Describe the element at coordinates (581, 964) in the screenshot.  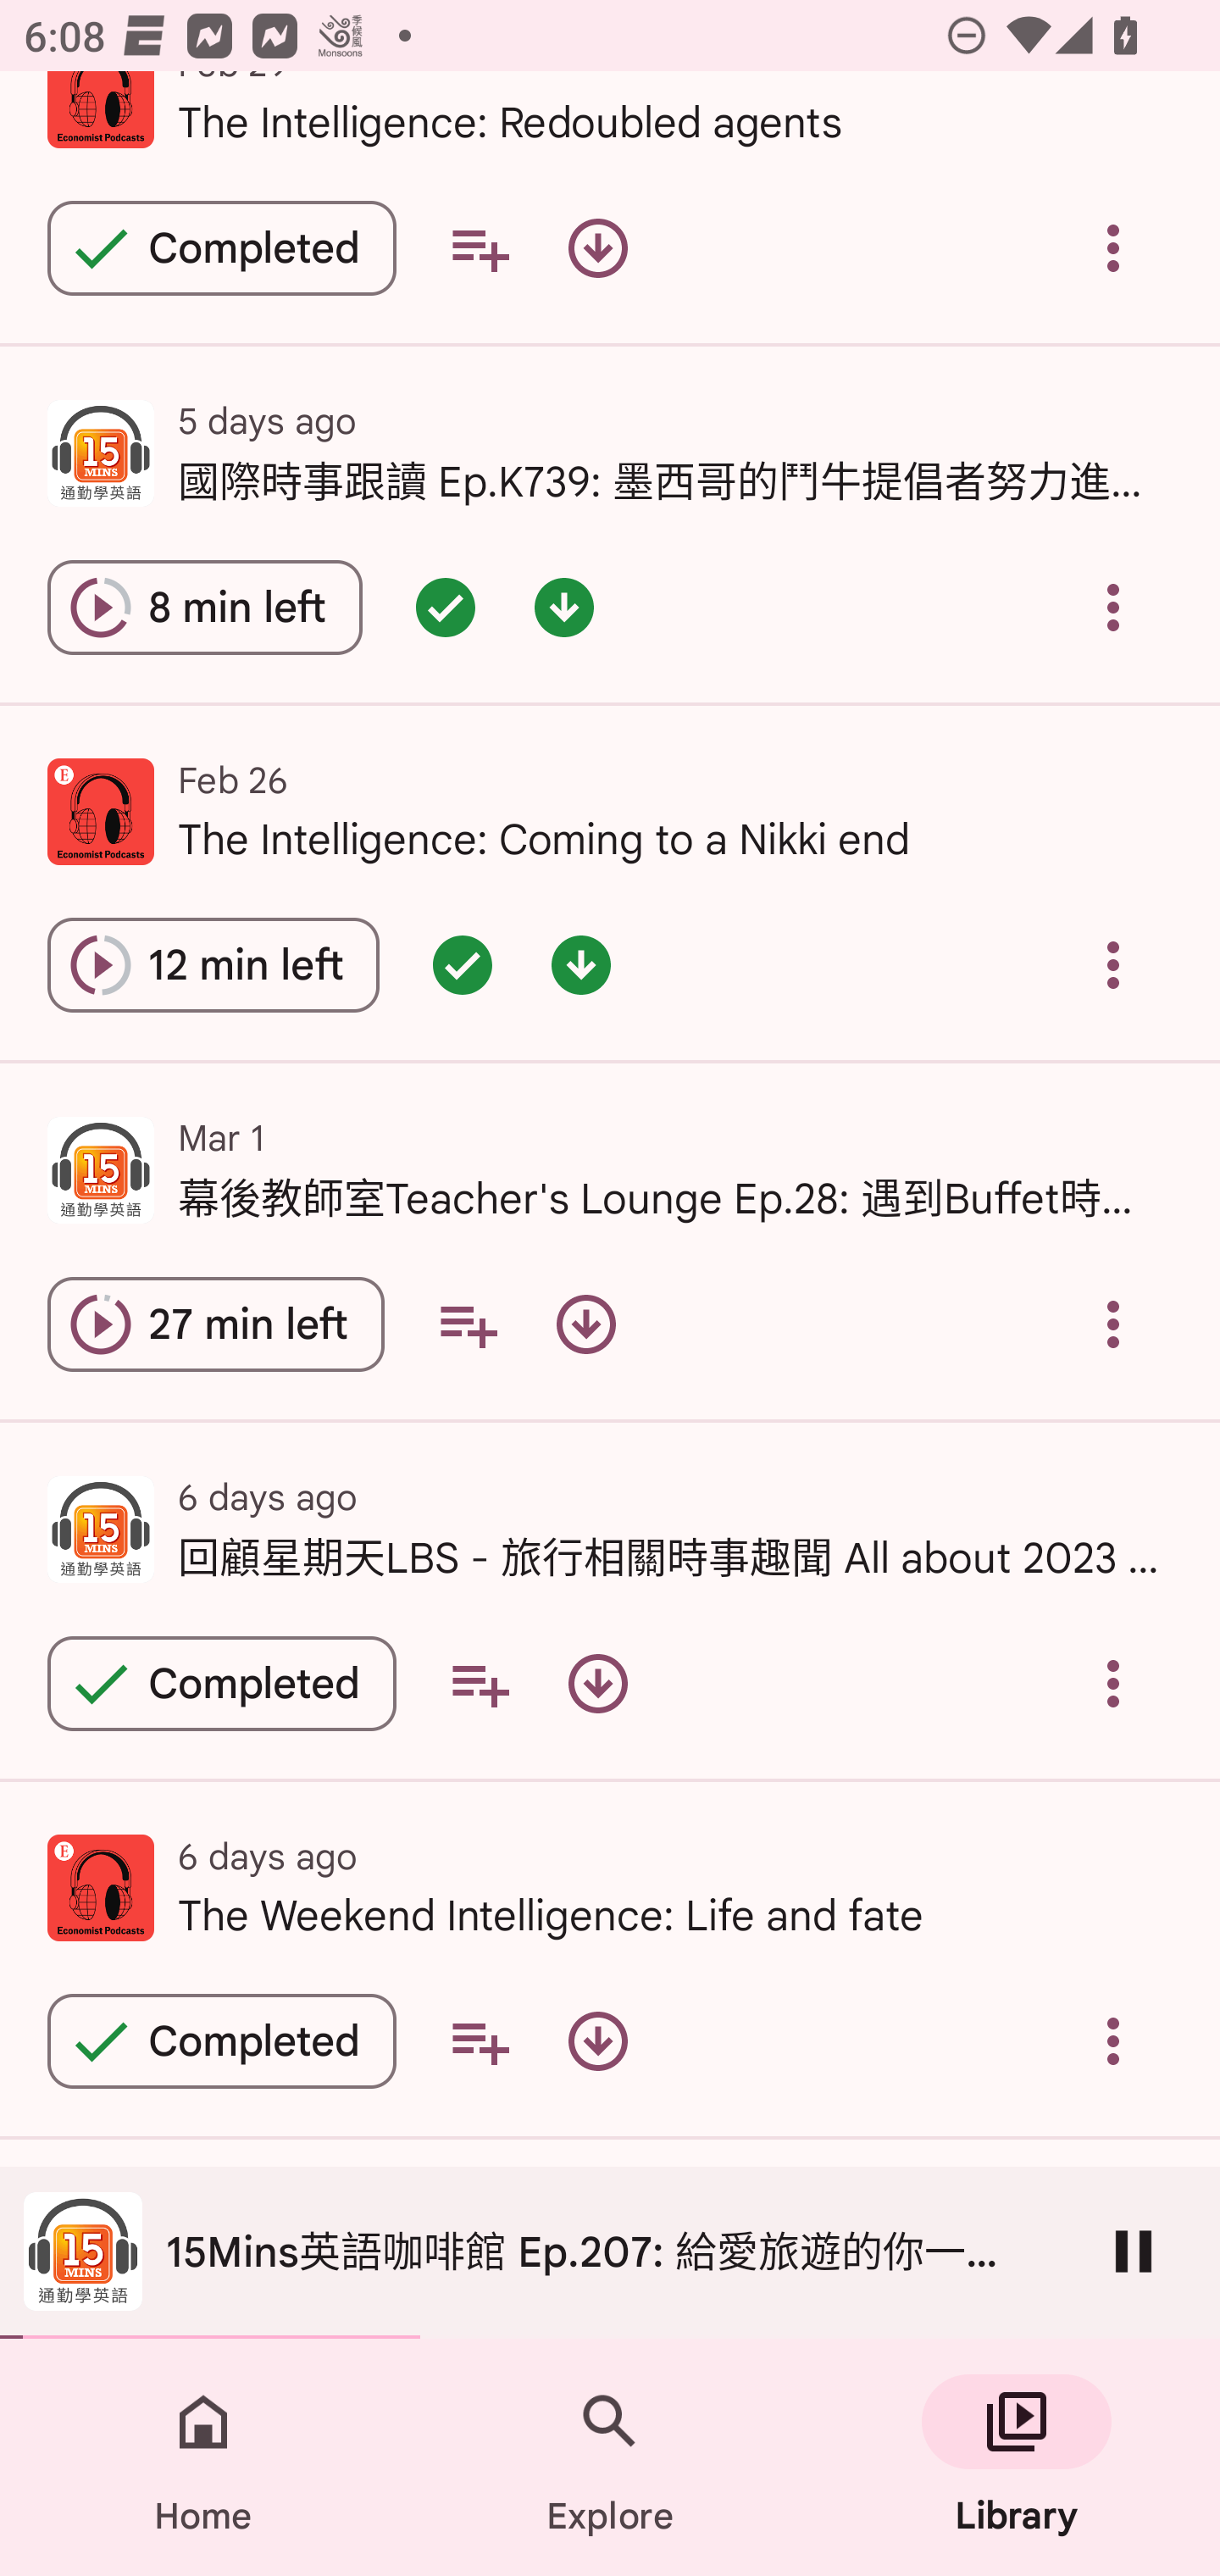
I see `Episode downloaded - double tap for options` at that location.